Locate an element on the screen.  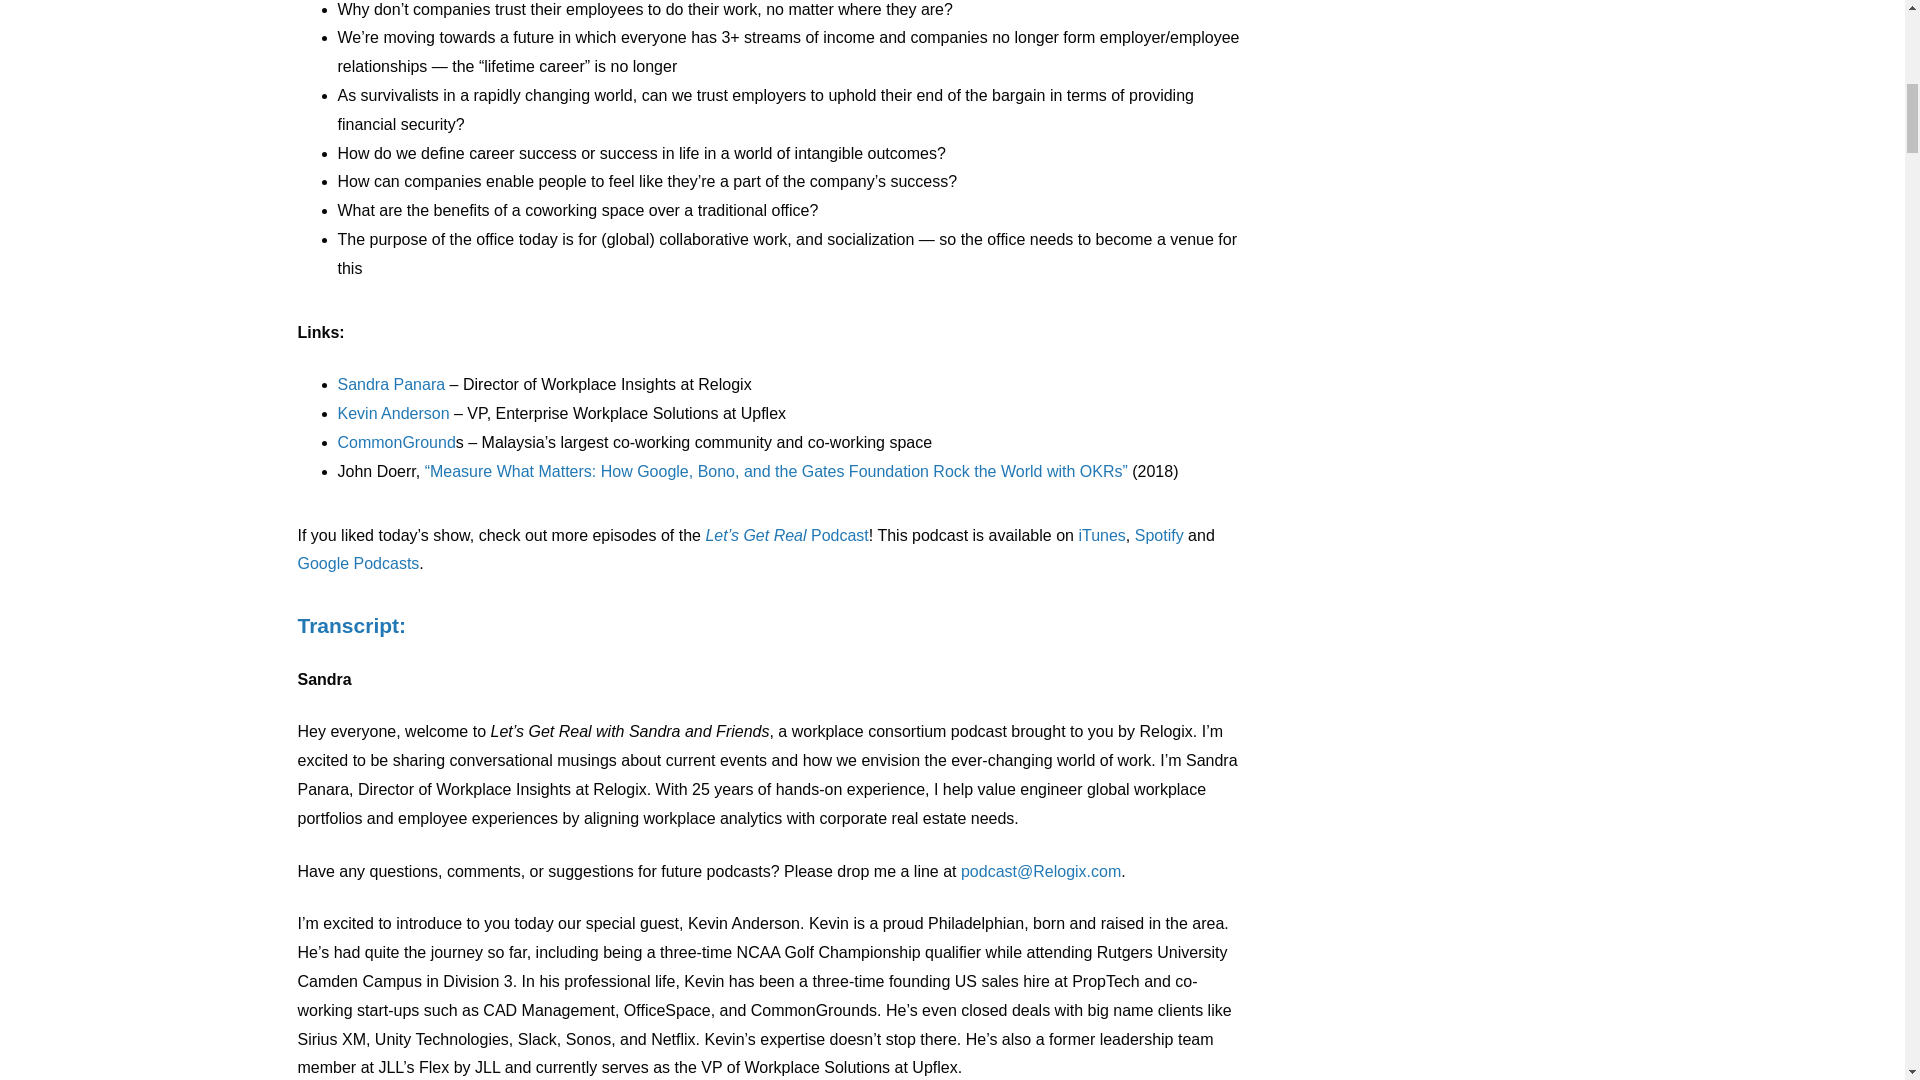
Sandra Panara is located at coordinates (391, 384).